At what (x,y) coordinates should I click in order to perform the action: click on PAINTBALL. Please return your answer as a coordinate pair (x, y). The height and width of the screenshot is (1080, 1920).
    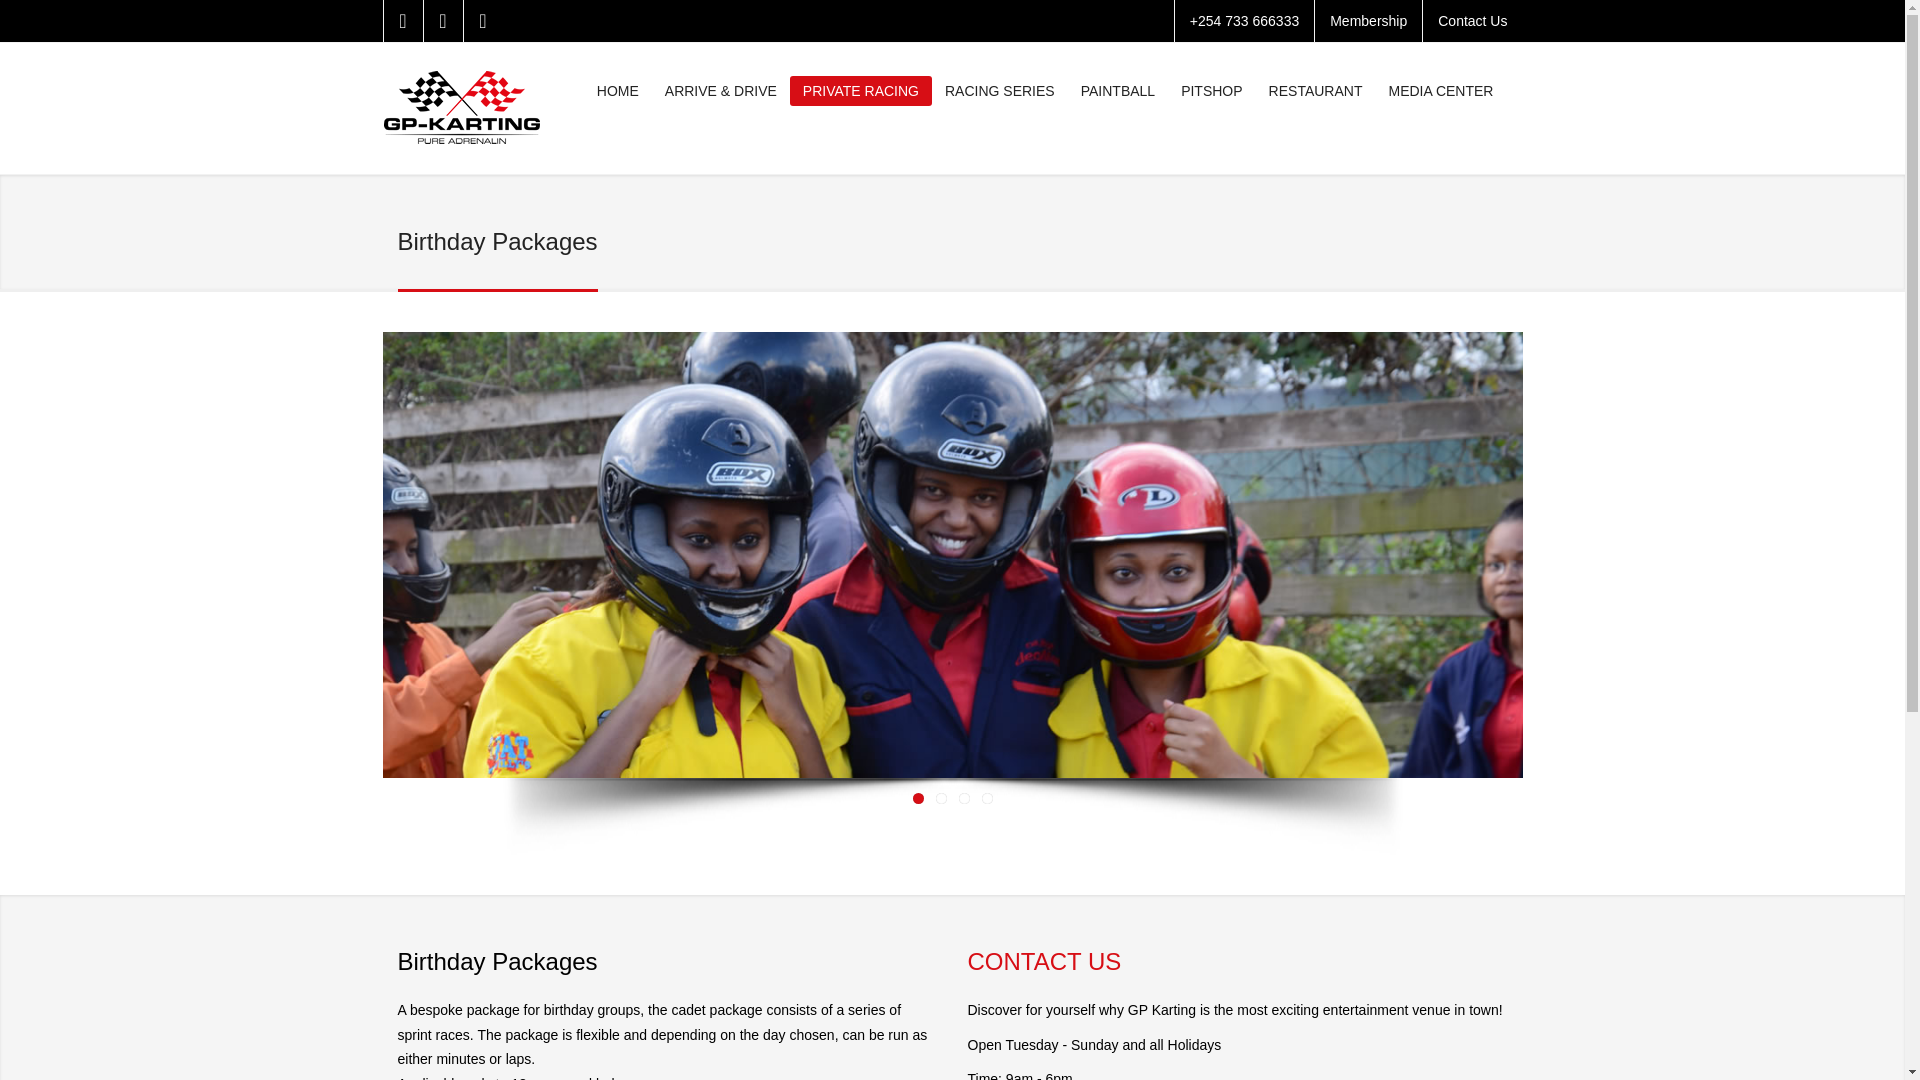
    Looking at the image, I should click on (1117, 90).